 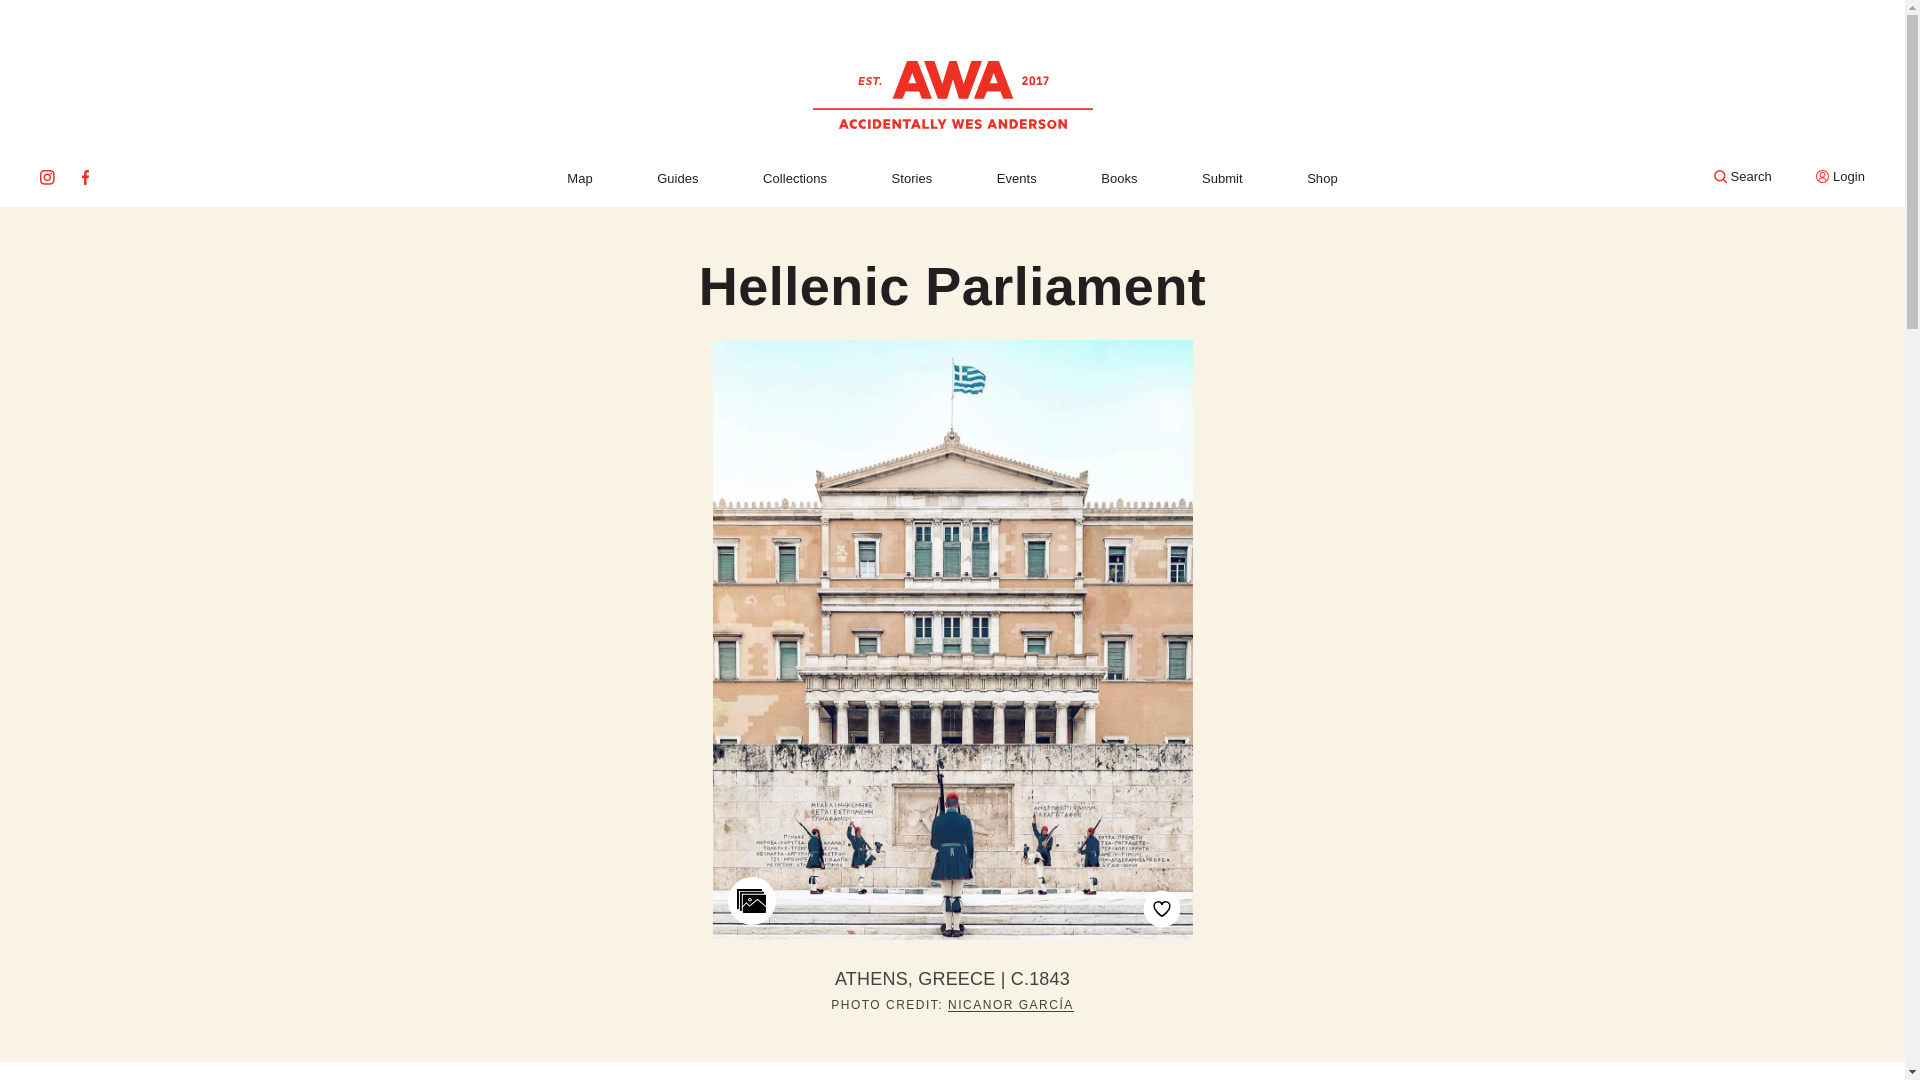 I want to click on Events, so click(x=1016, y=178).